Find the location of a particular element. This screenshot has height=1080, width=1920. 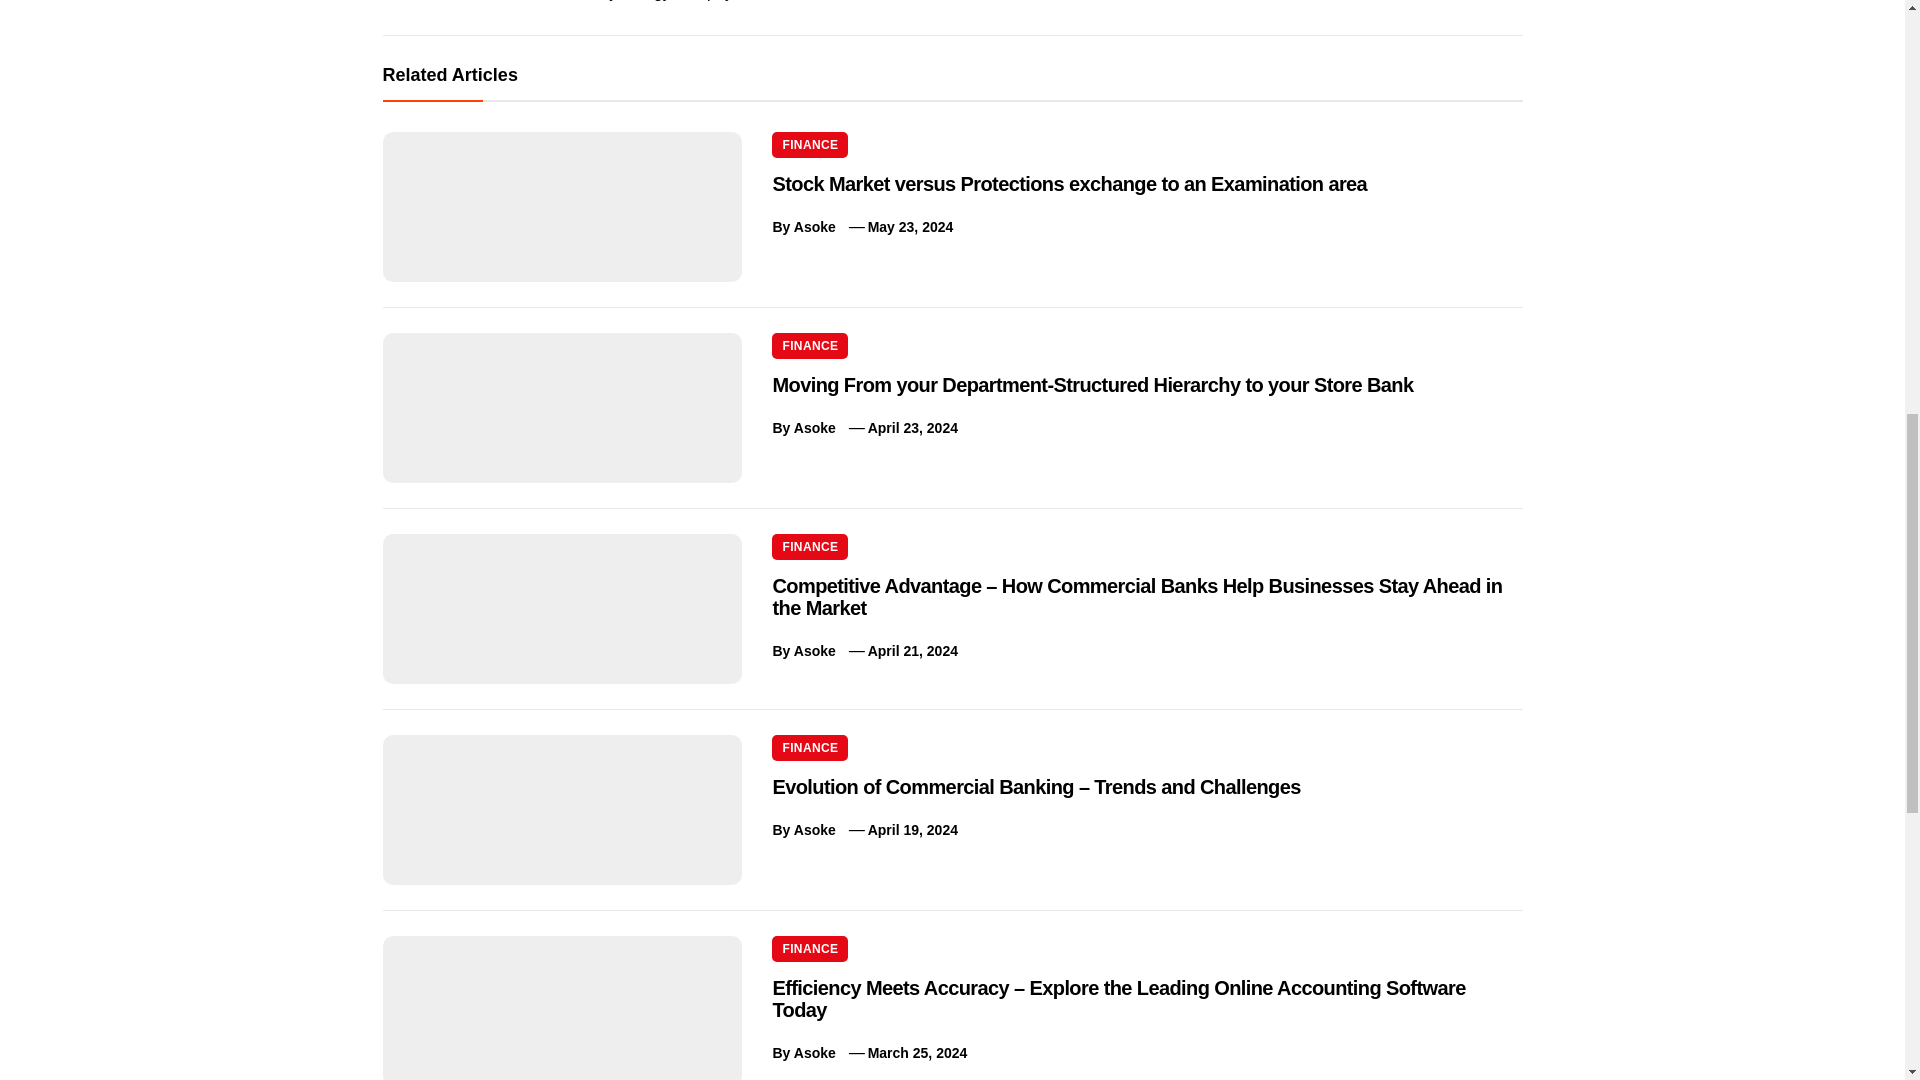

FINANCE is located at coordinates (810, 144).